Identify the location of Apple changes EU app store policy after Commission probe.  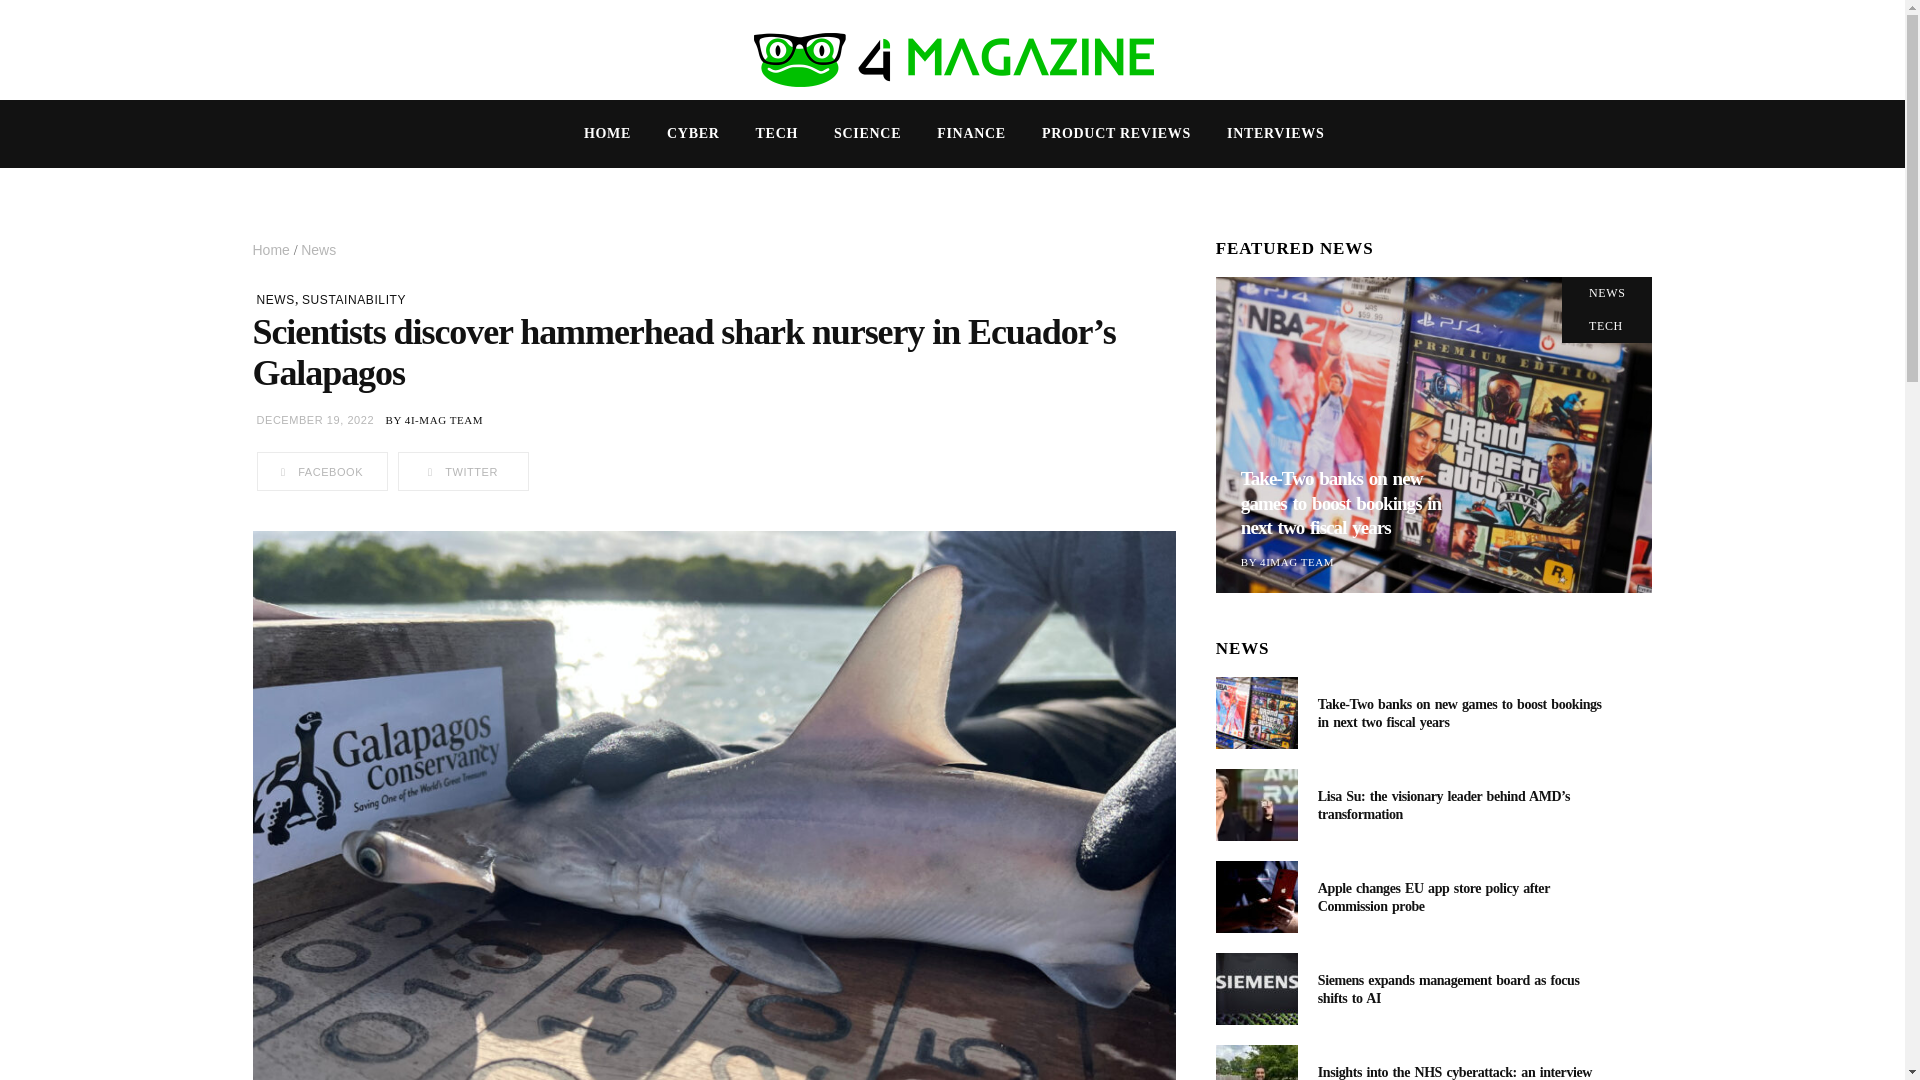
(1433, 897).